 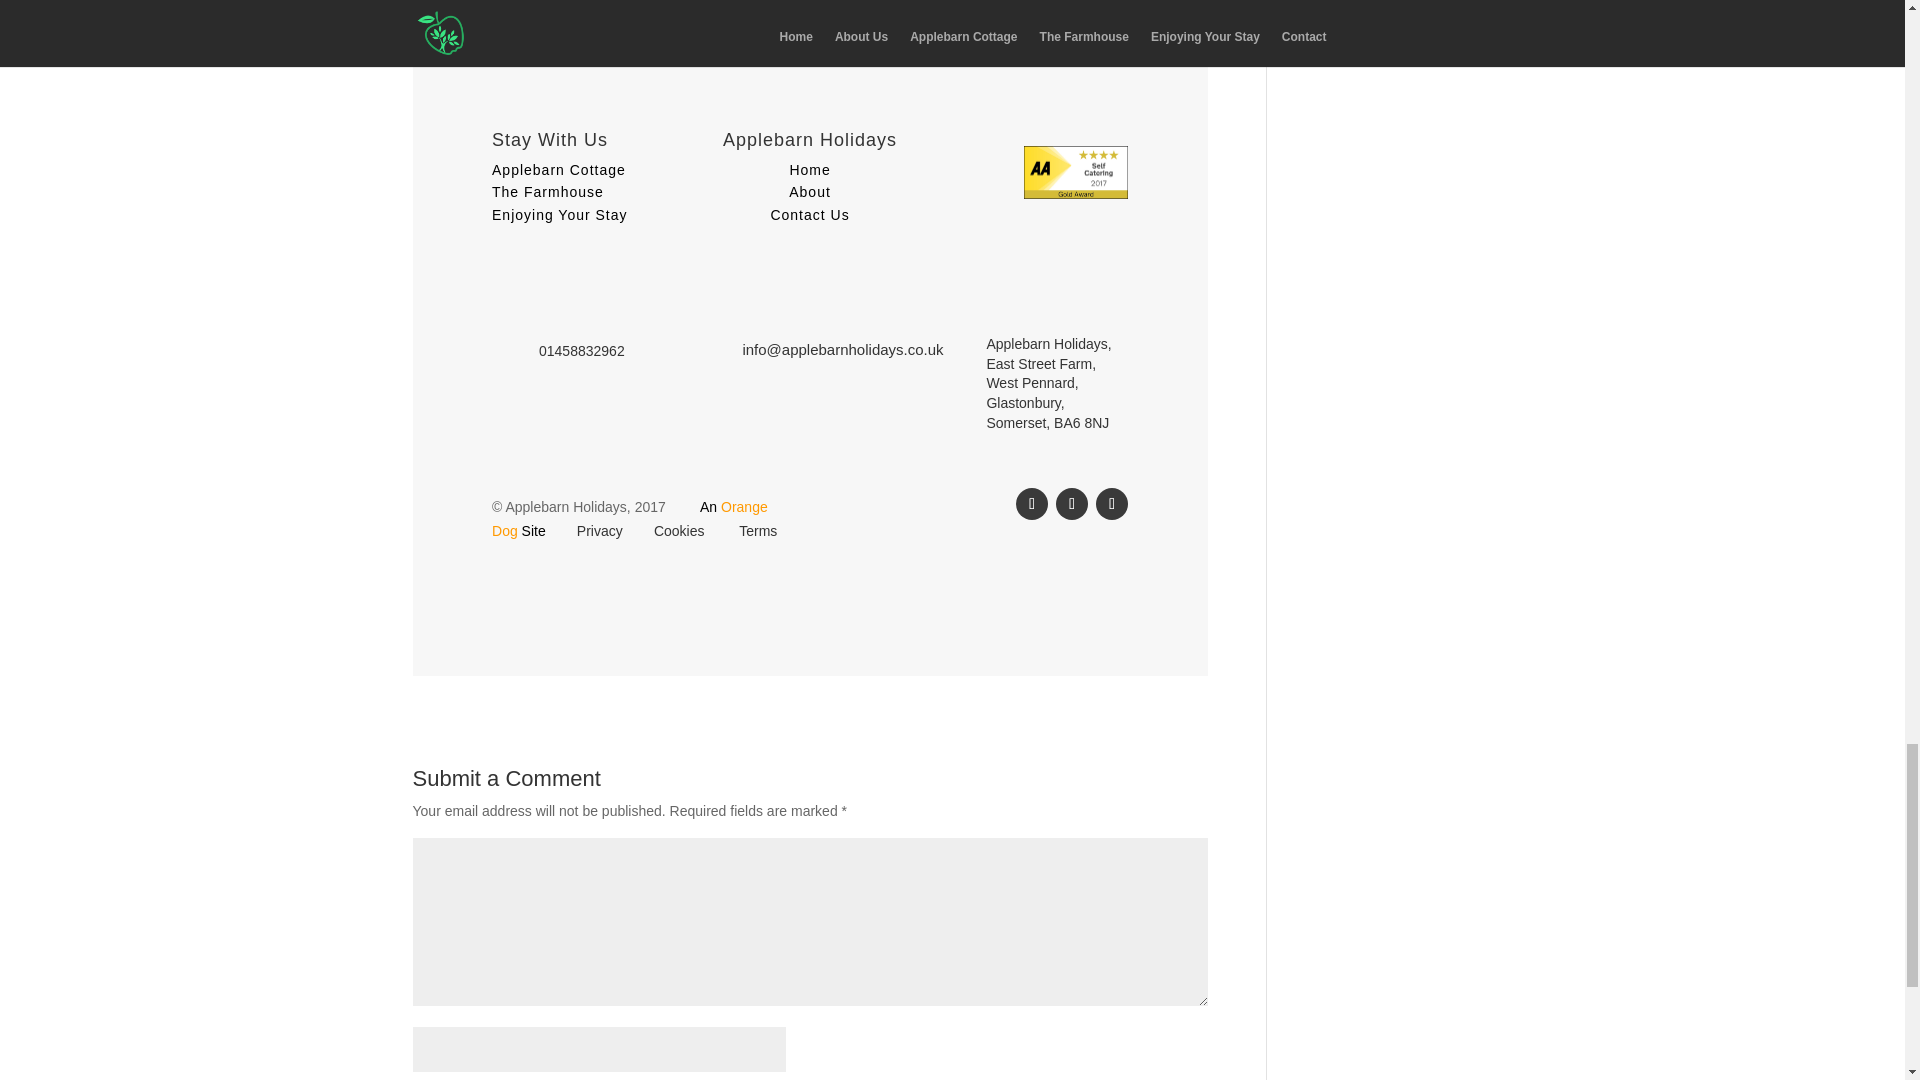 I want to click on Enjoying Your Stay, so click(x=559, y=214).